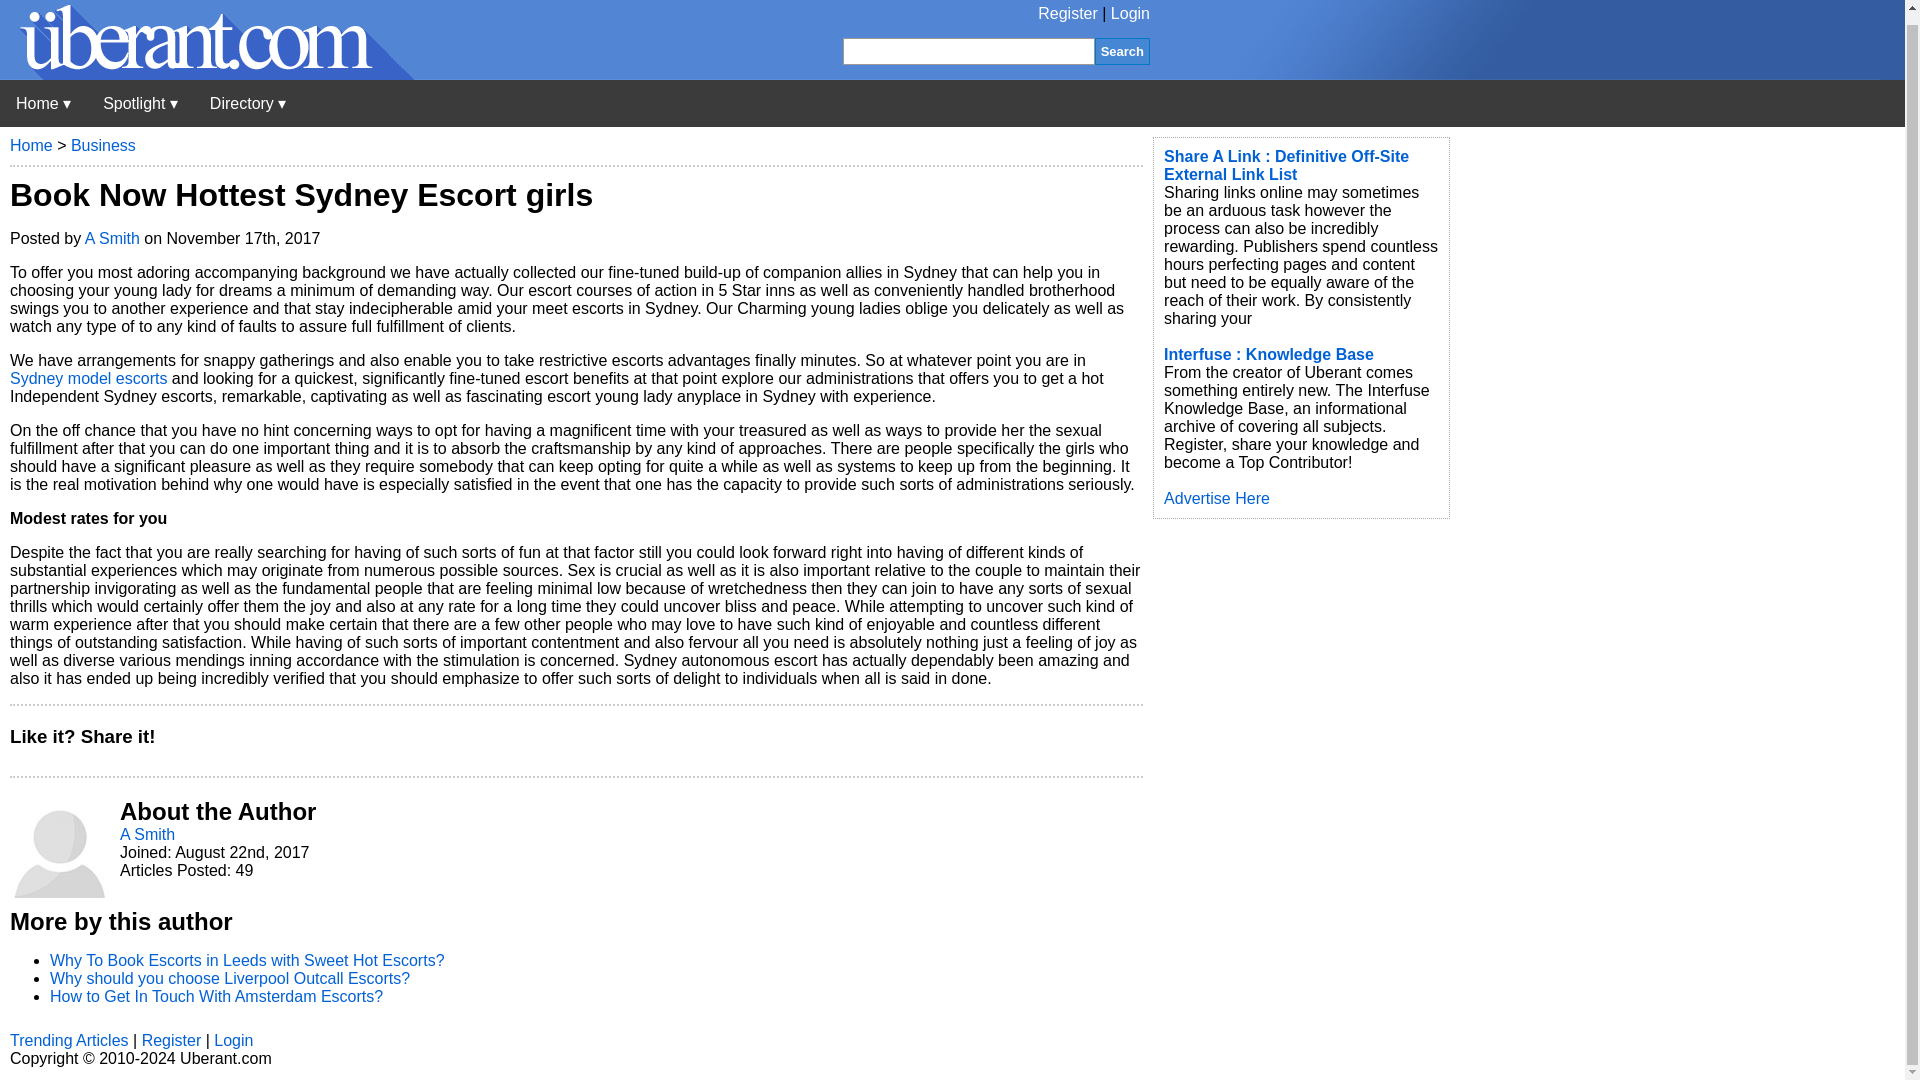  What do you see at coordinates (43, 104) in the screenshot?
I see `Uberant` at bounding box center [43, 104].